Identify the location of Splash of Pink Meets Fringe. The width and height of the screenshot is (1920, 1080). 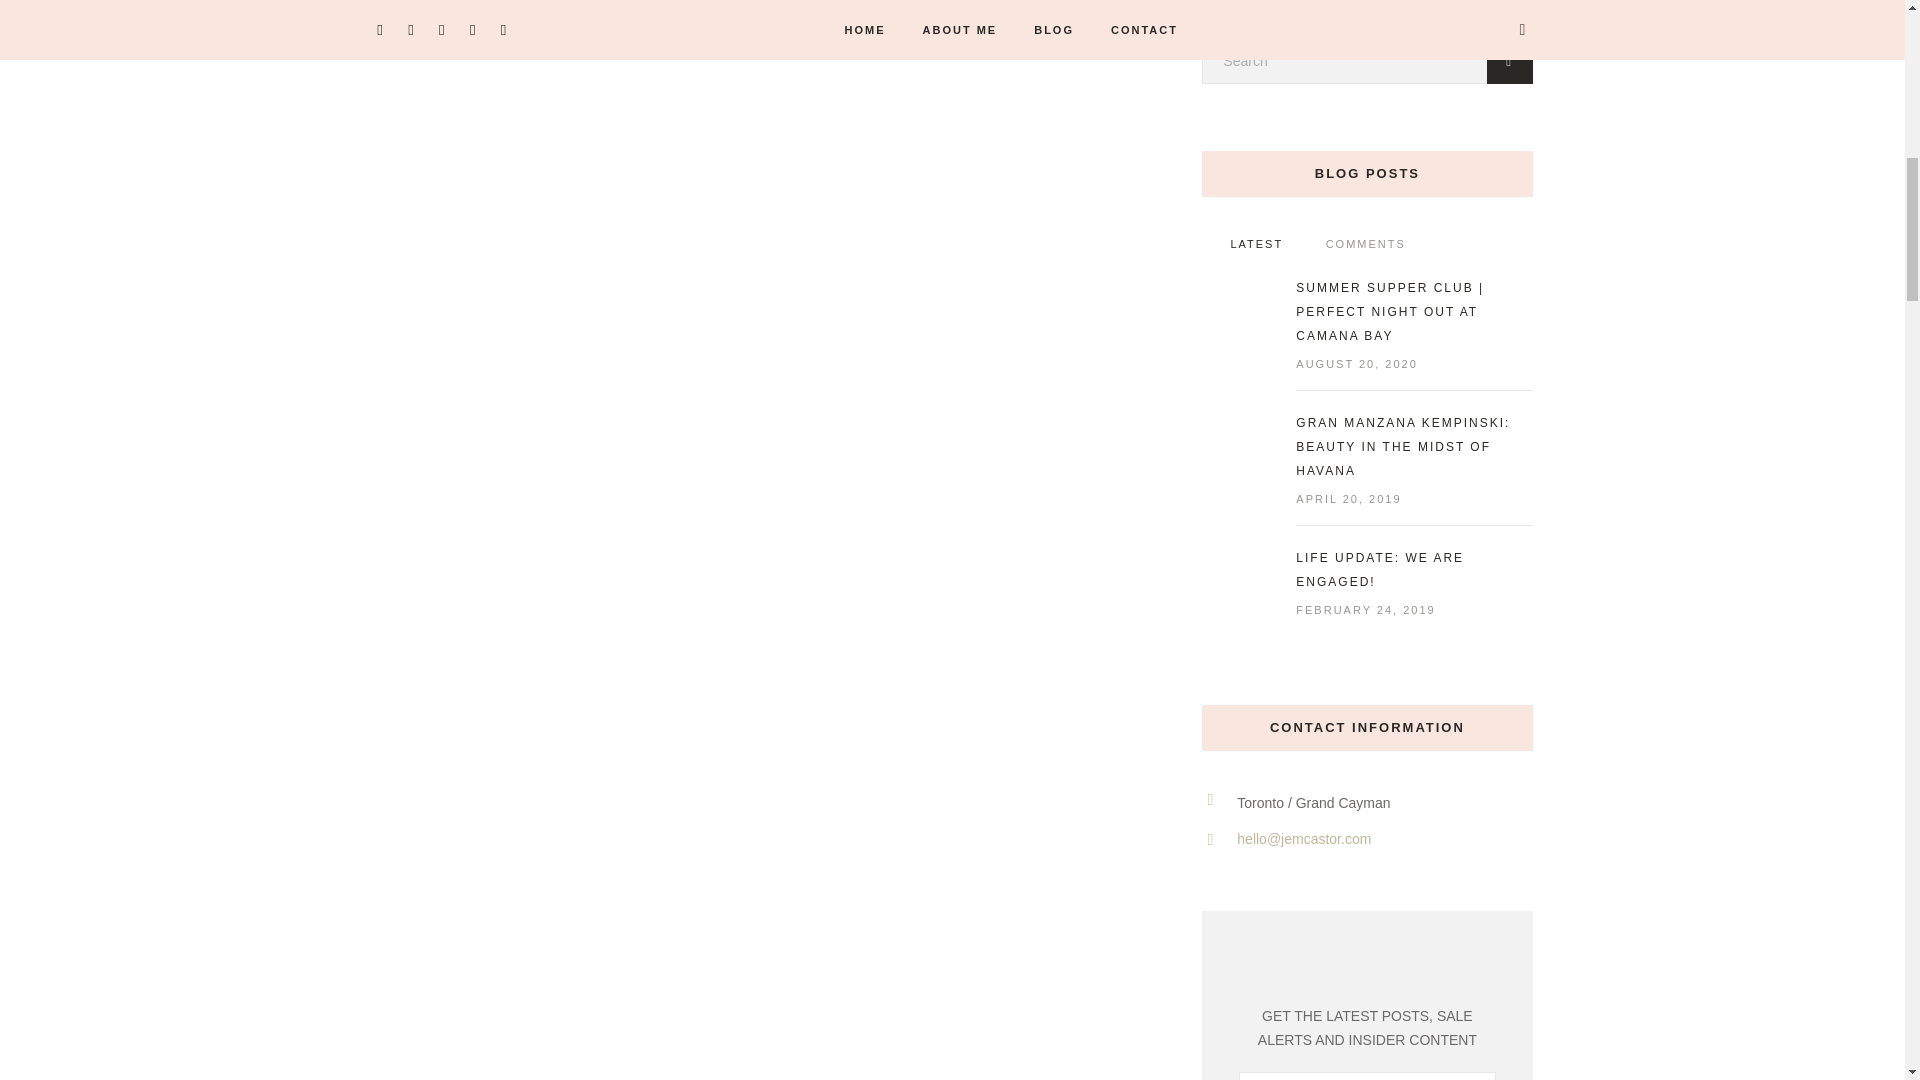
(752, 79).